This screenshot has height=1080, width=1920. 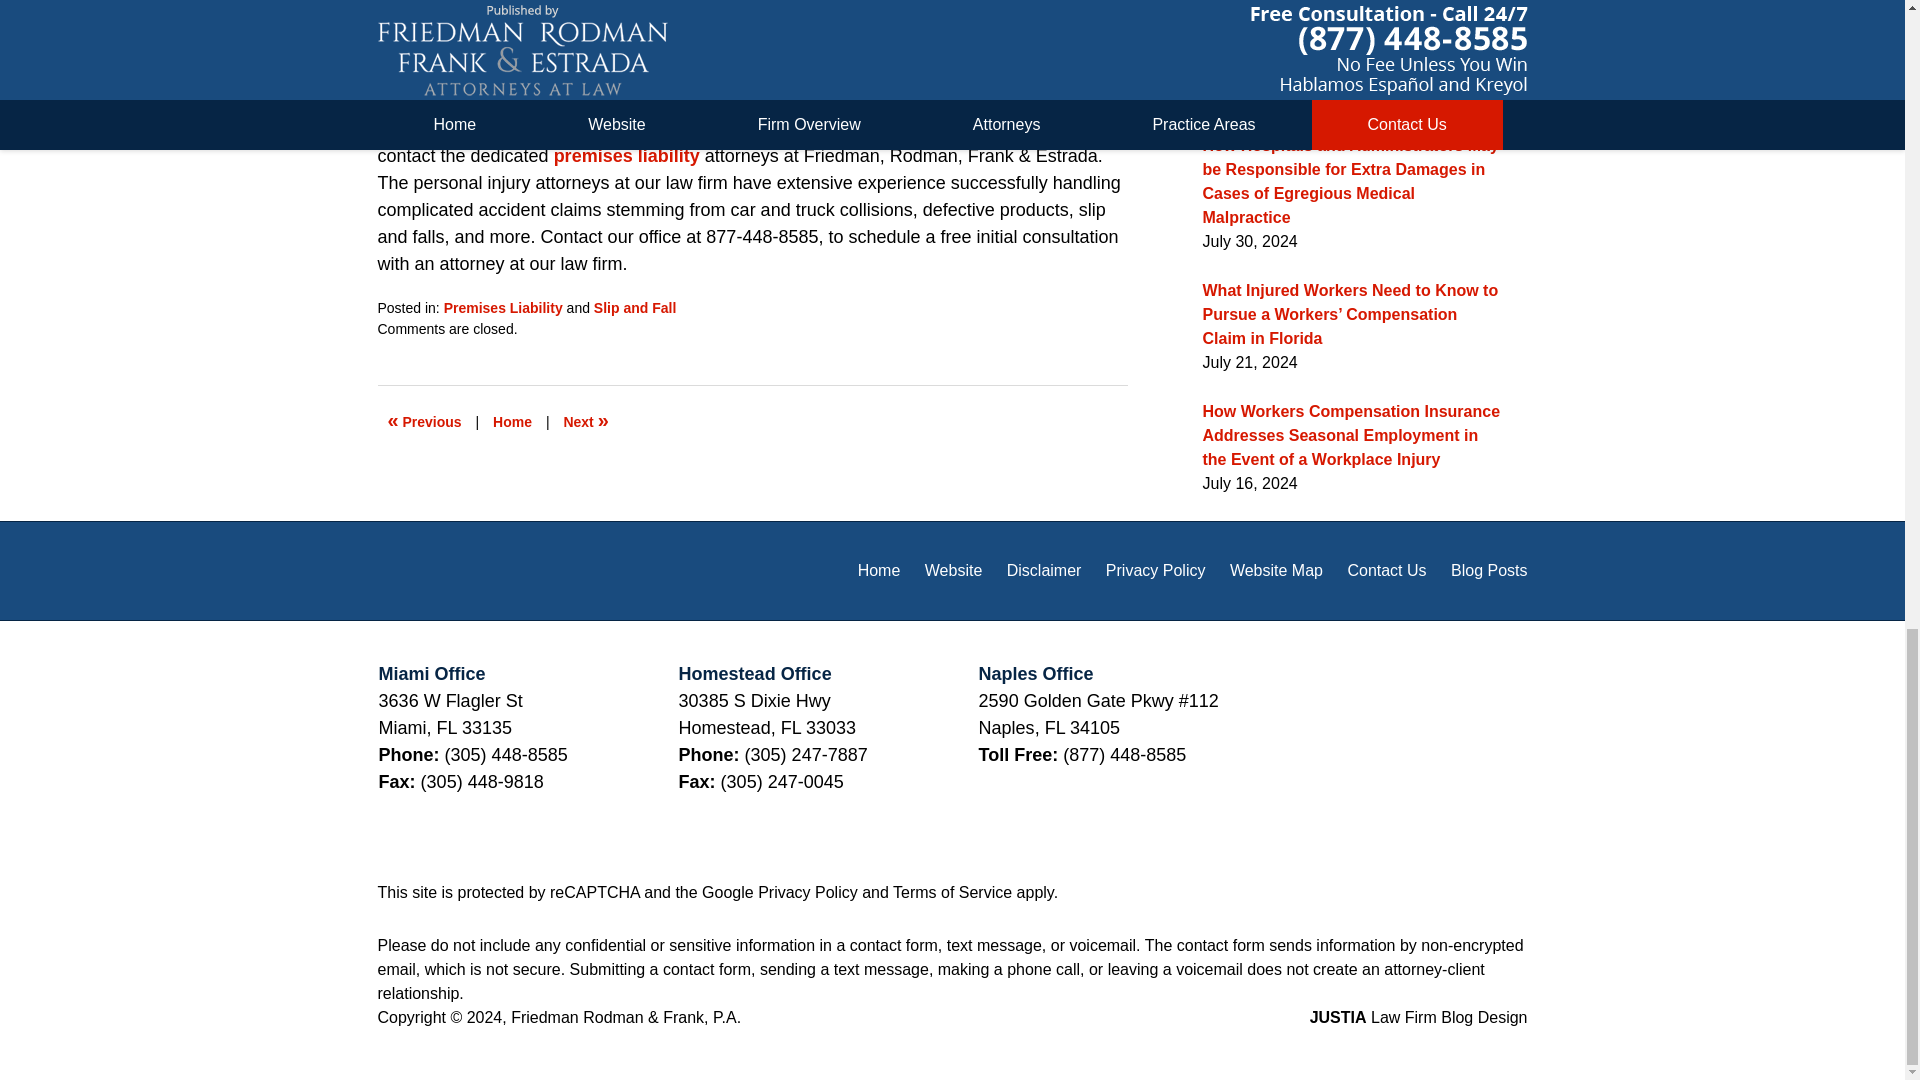 I want to click on View all posts in Slip and Fall, so click(x=634, y=308).